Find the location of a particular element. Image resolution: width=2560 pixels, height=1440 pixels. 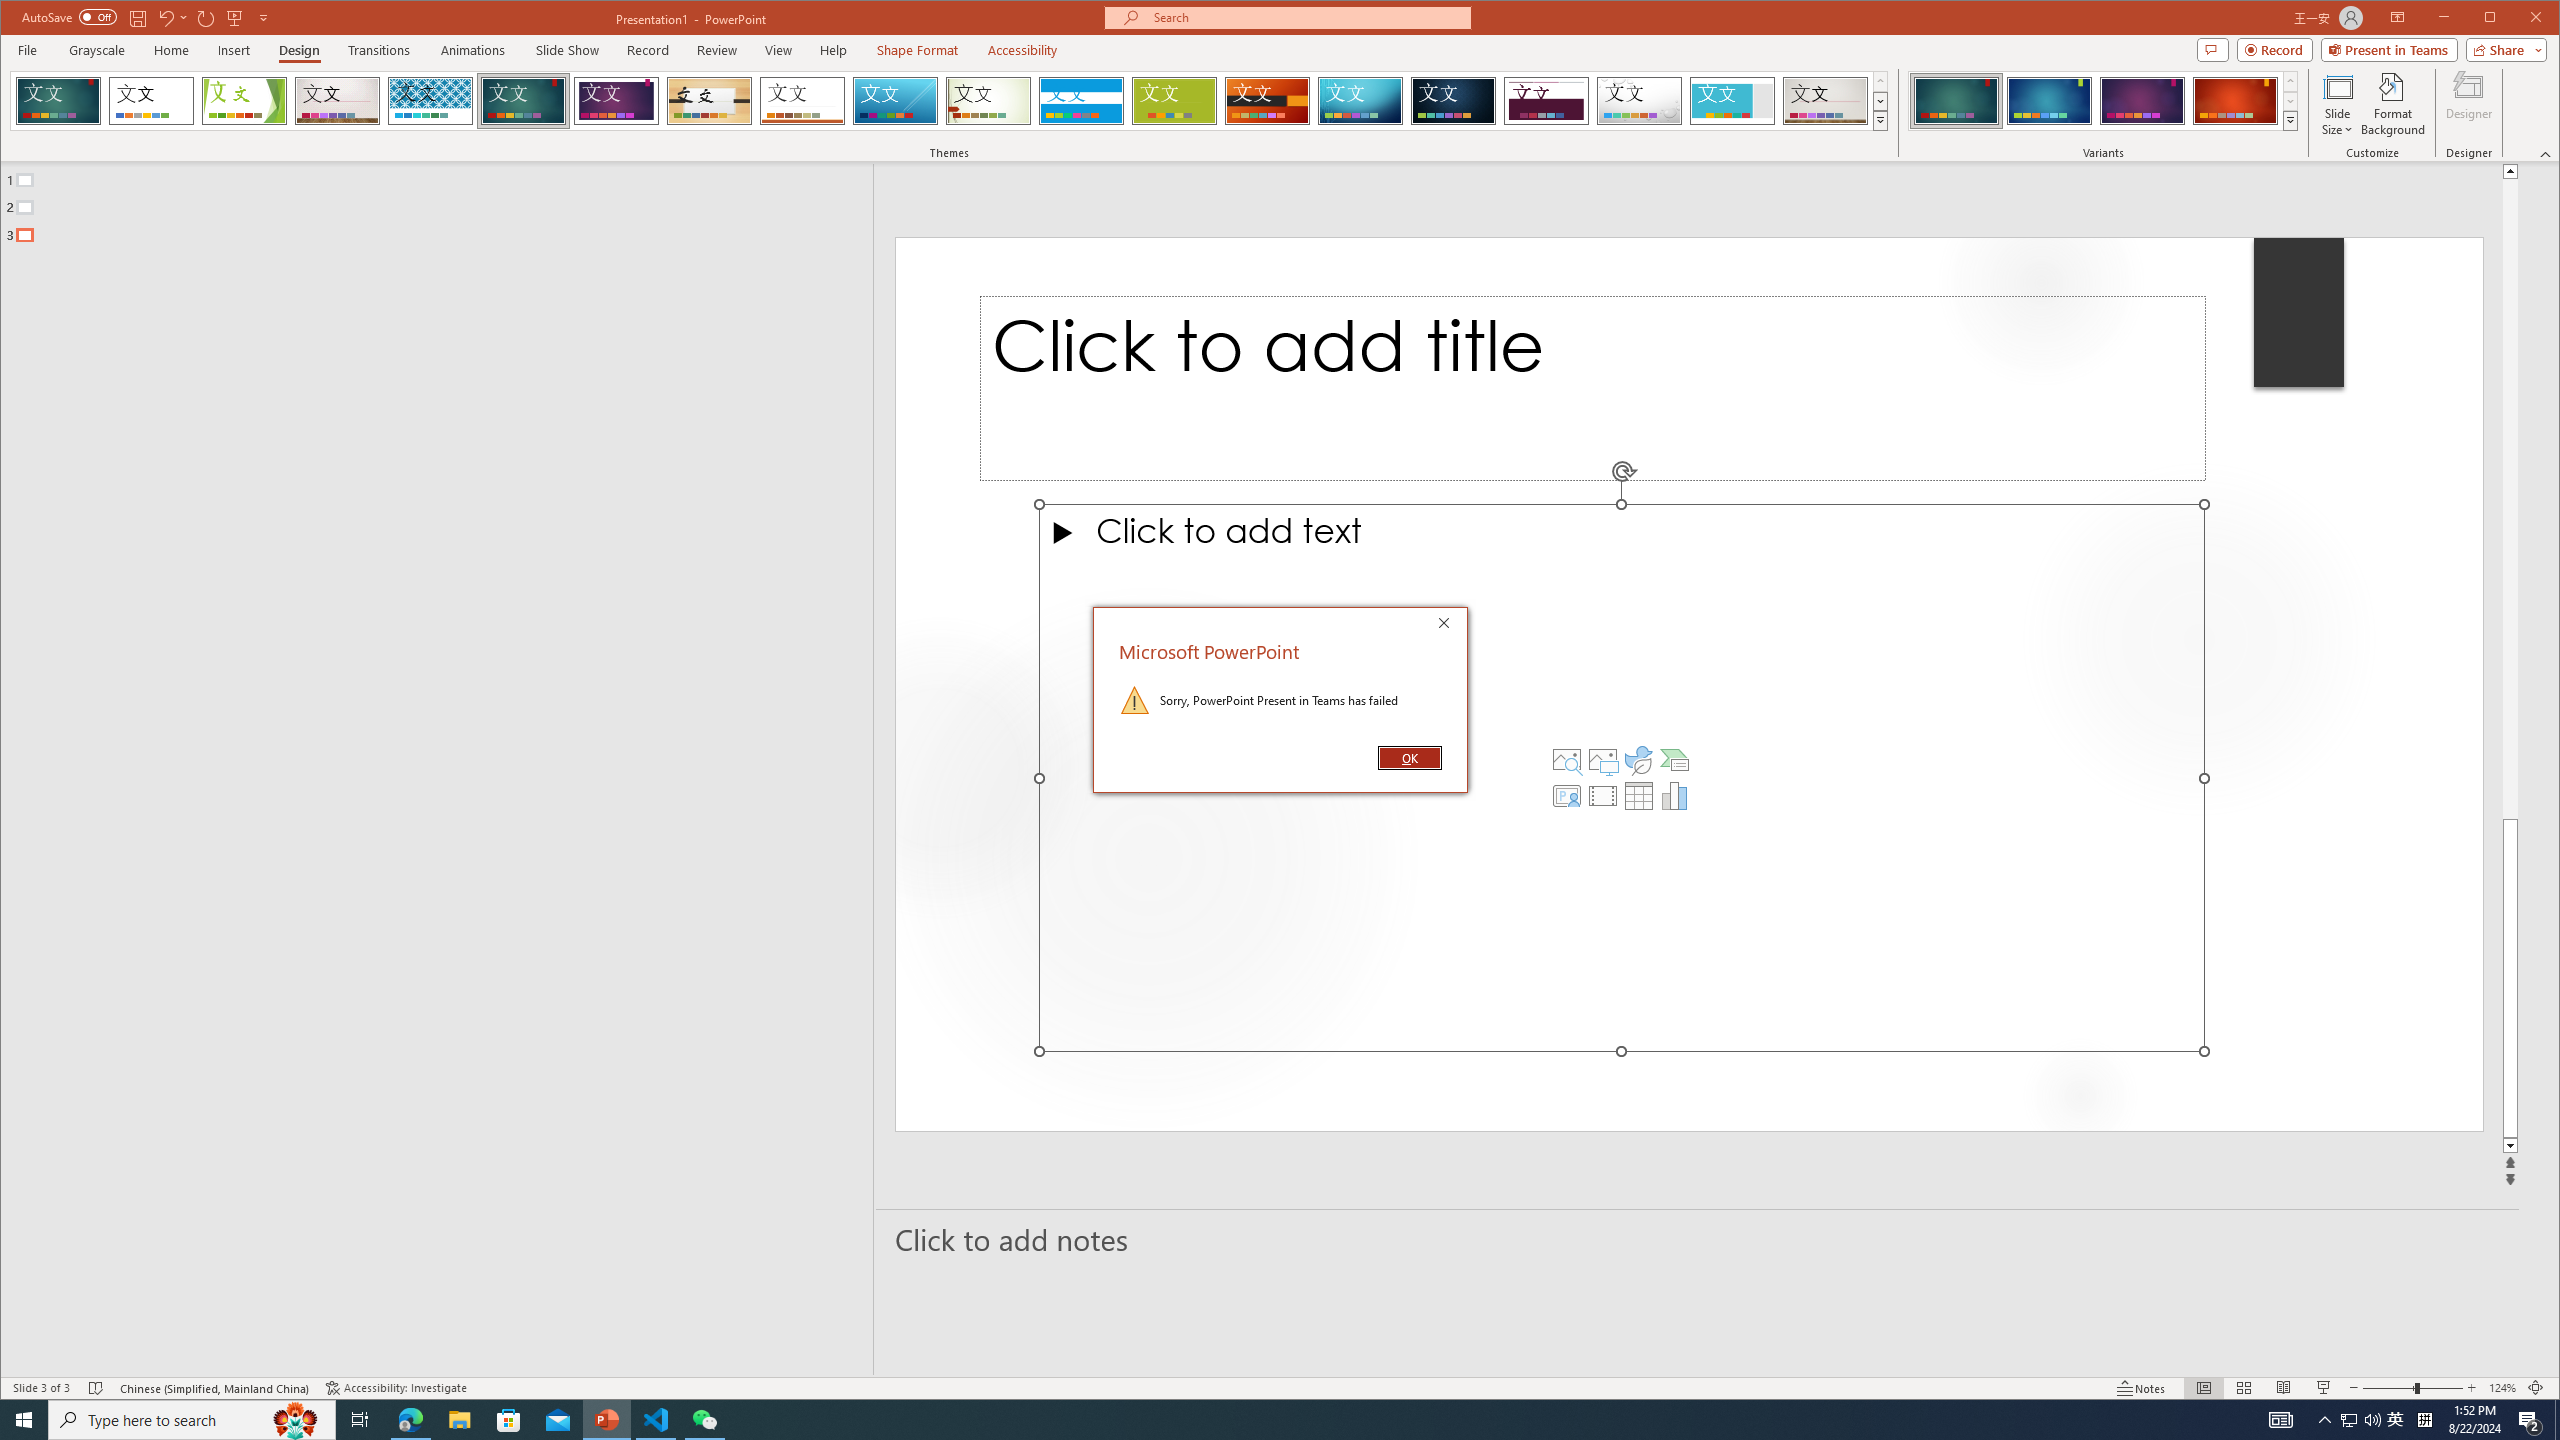

Shape Format is located at coordinates (917, 50).